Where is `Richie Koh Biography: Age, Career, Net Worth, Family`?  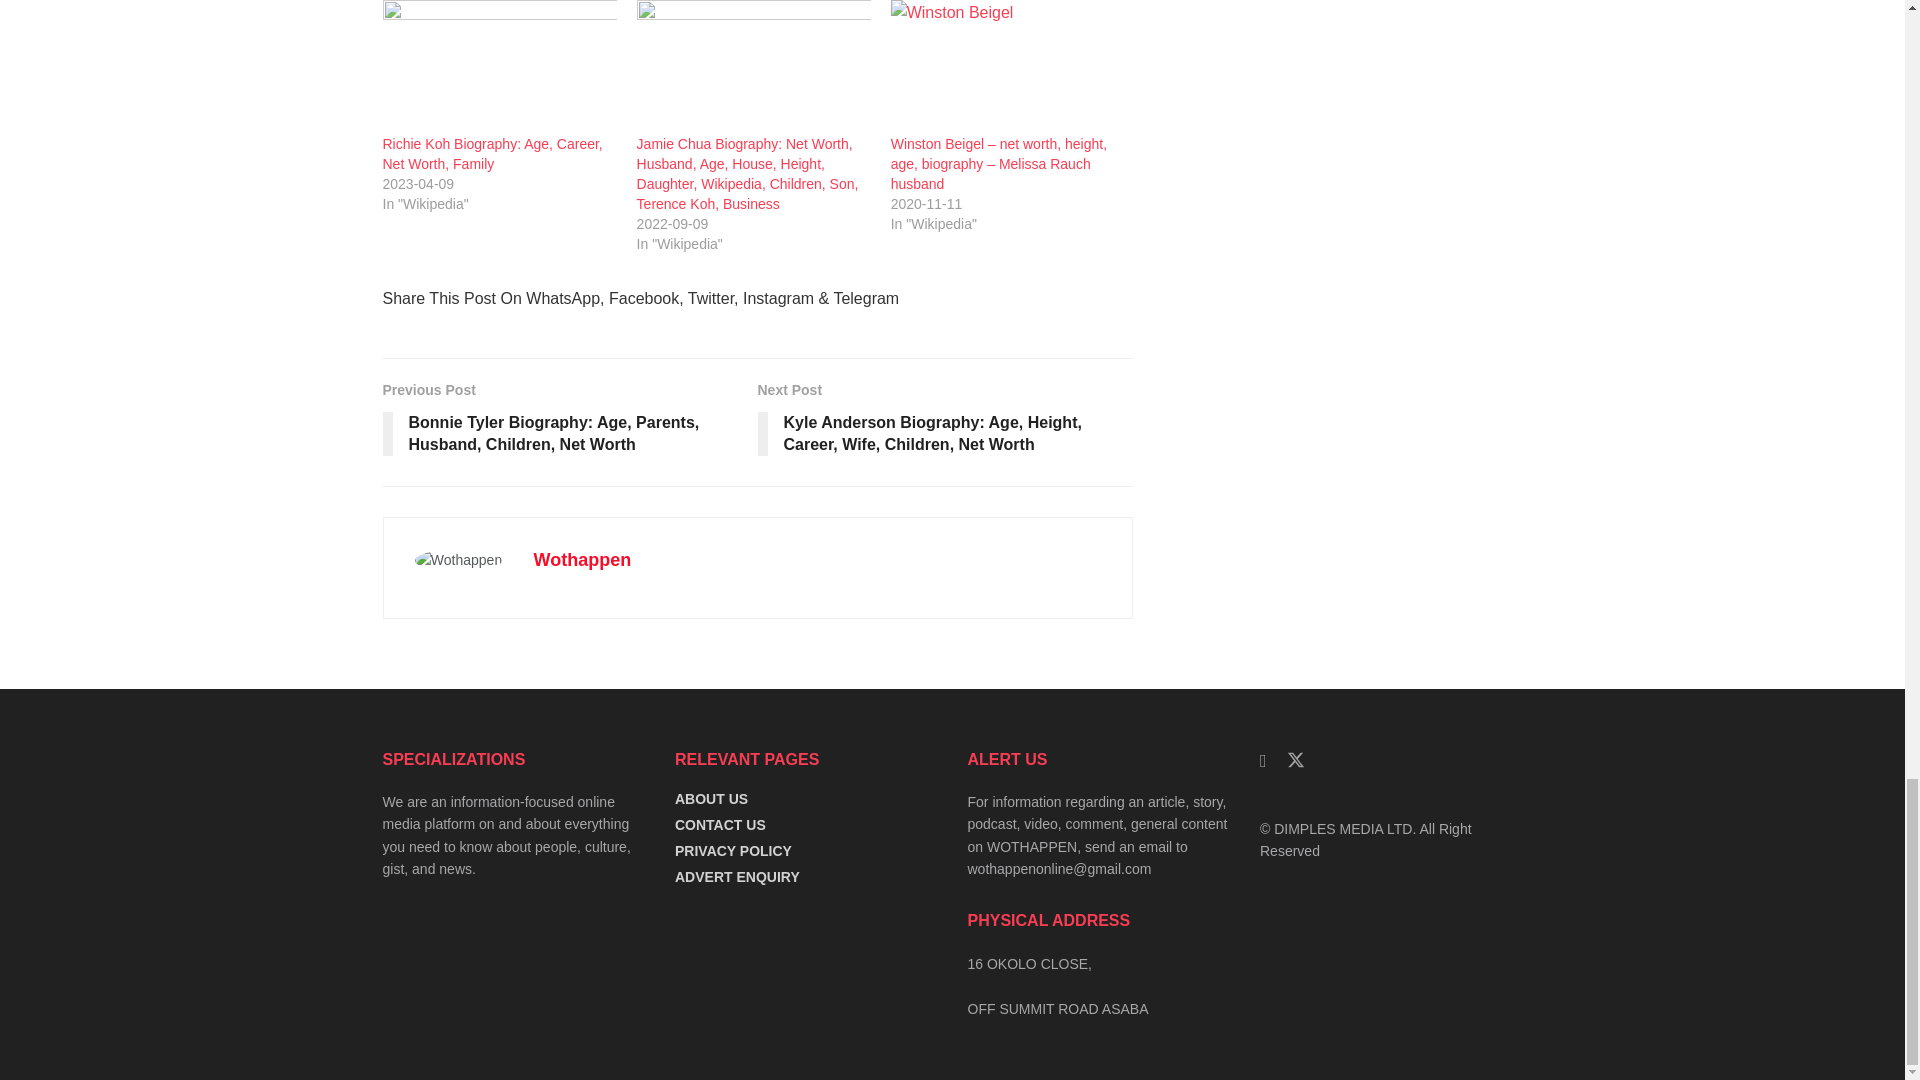 Richie Koh Biography: Age, Career, Net Worth, Family is located at coordinates (499, 66).